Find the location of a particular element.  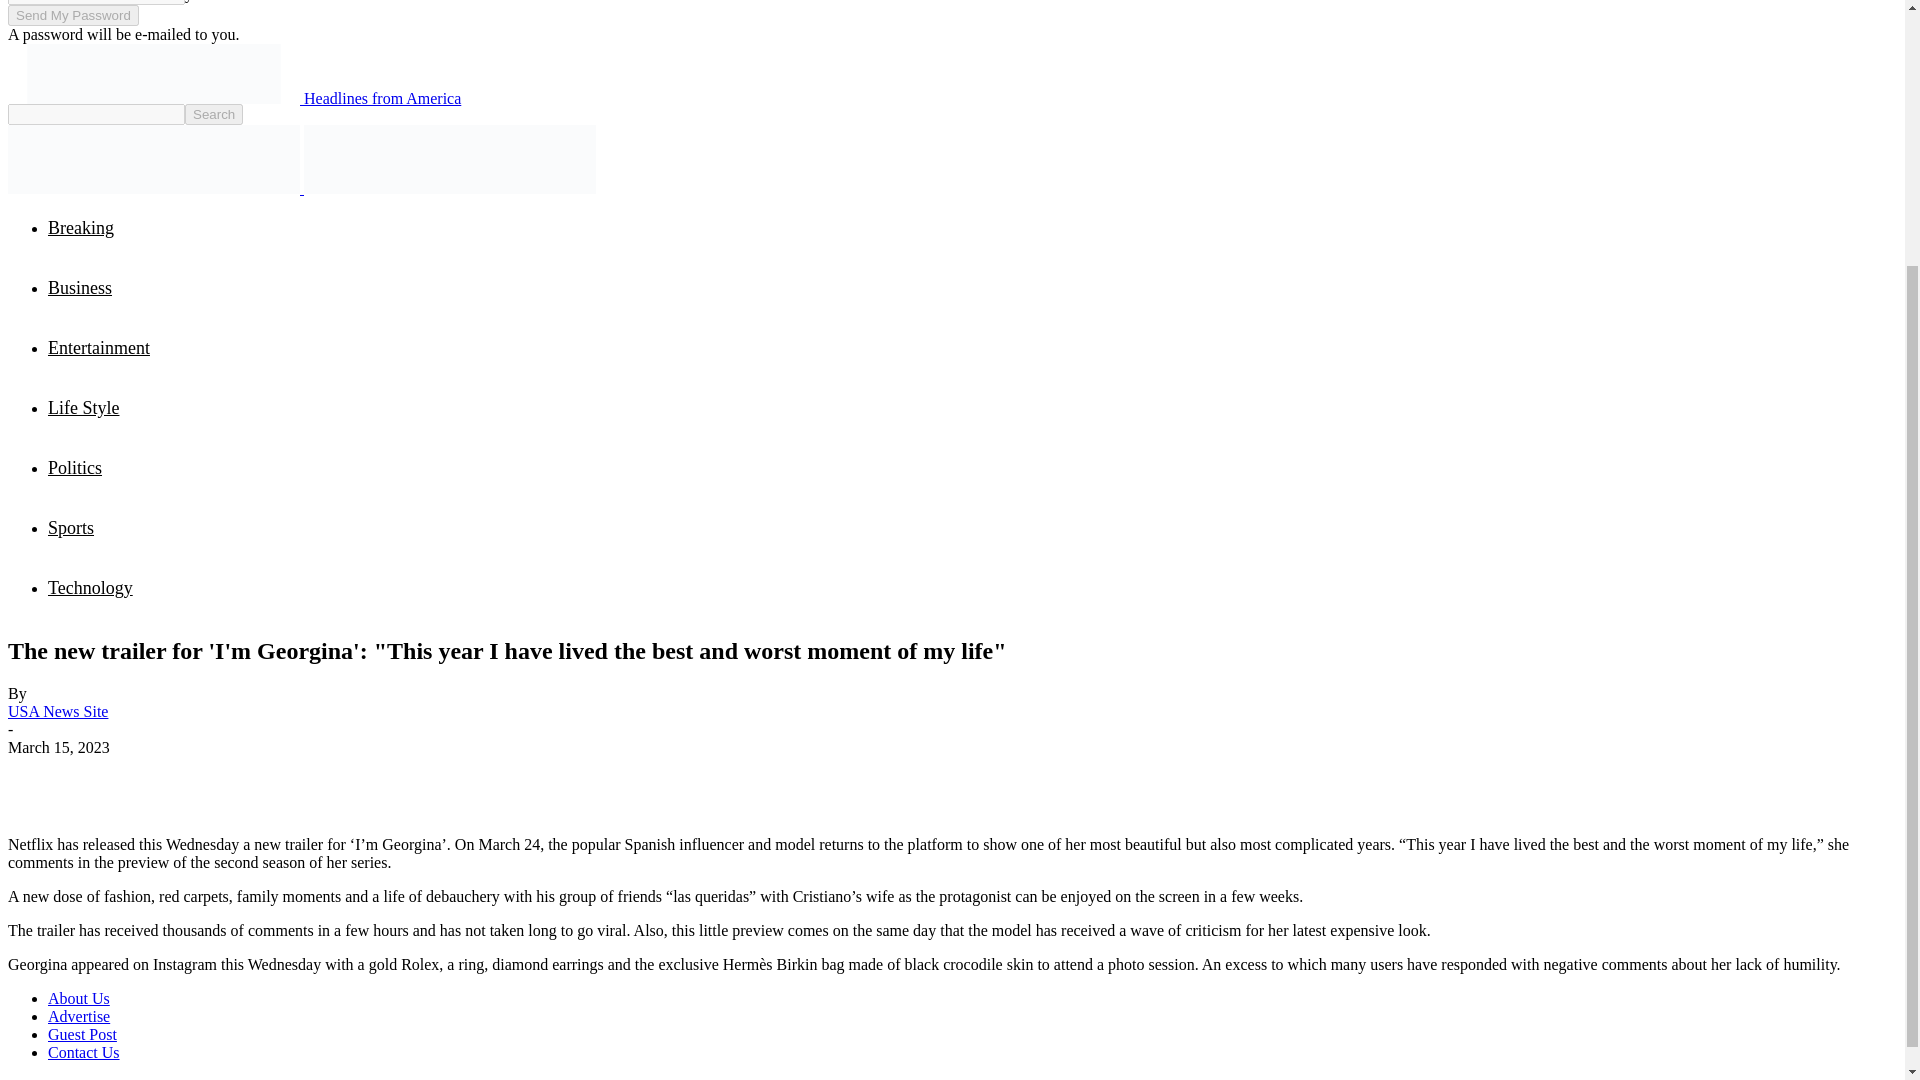

Advertise is located at coordinates (78, 1016).